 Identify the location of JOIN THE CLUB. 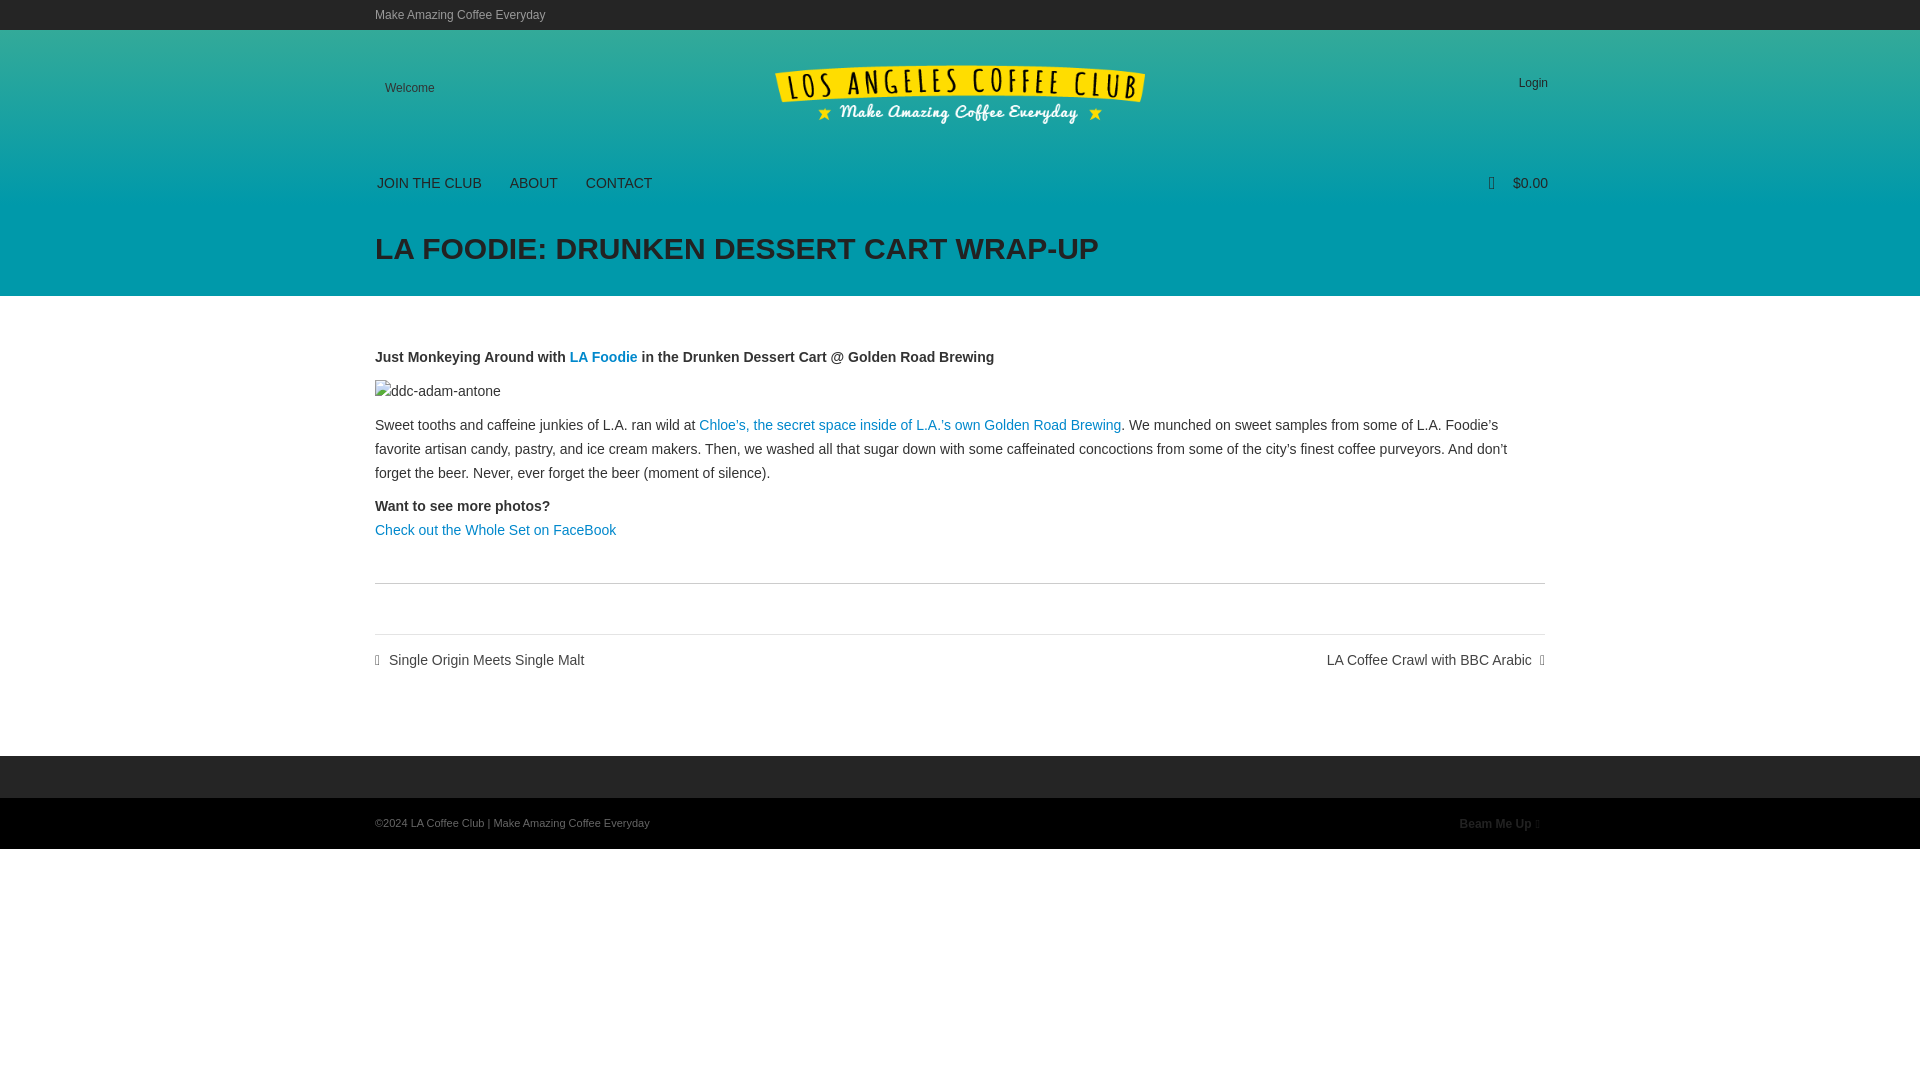
(428, 182).